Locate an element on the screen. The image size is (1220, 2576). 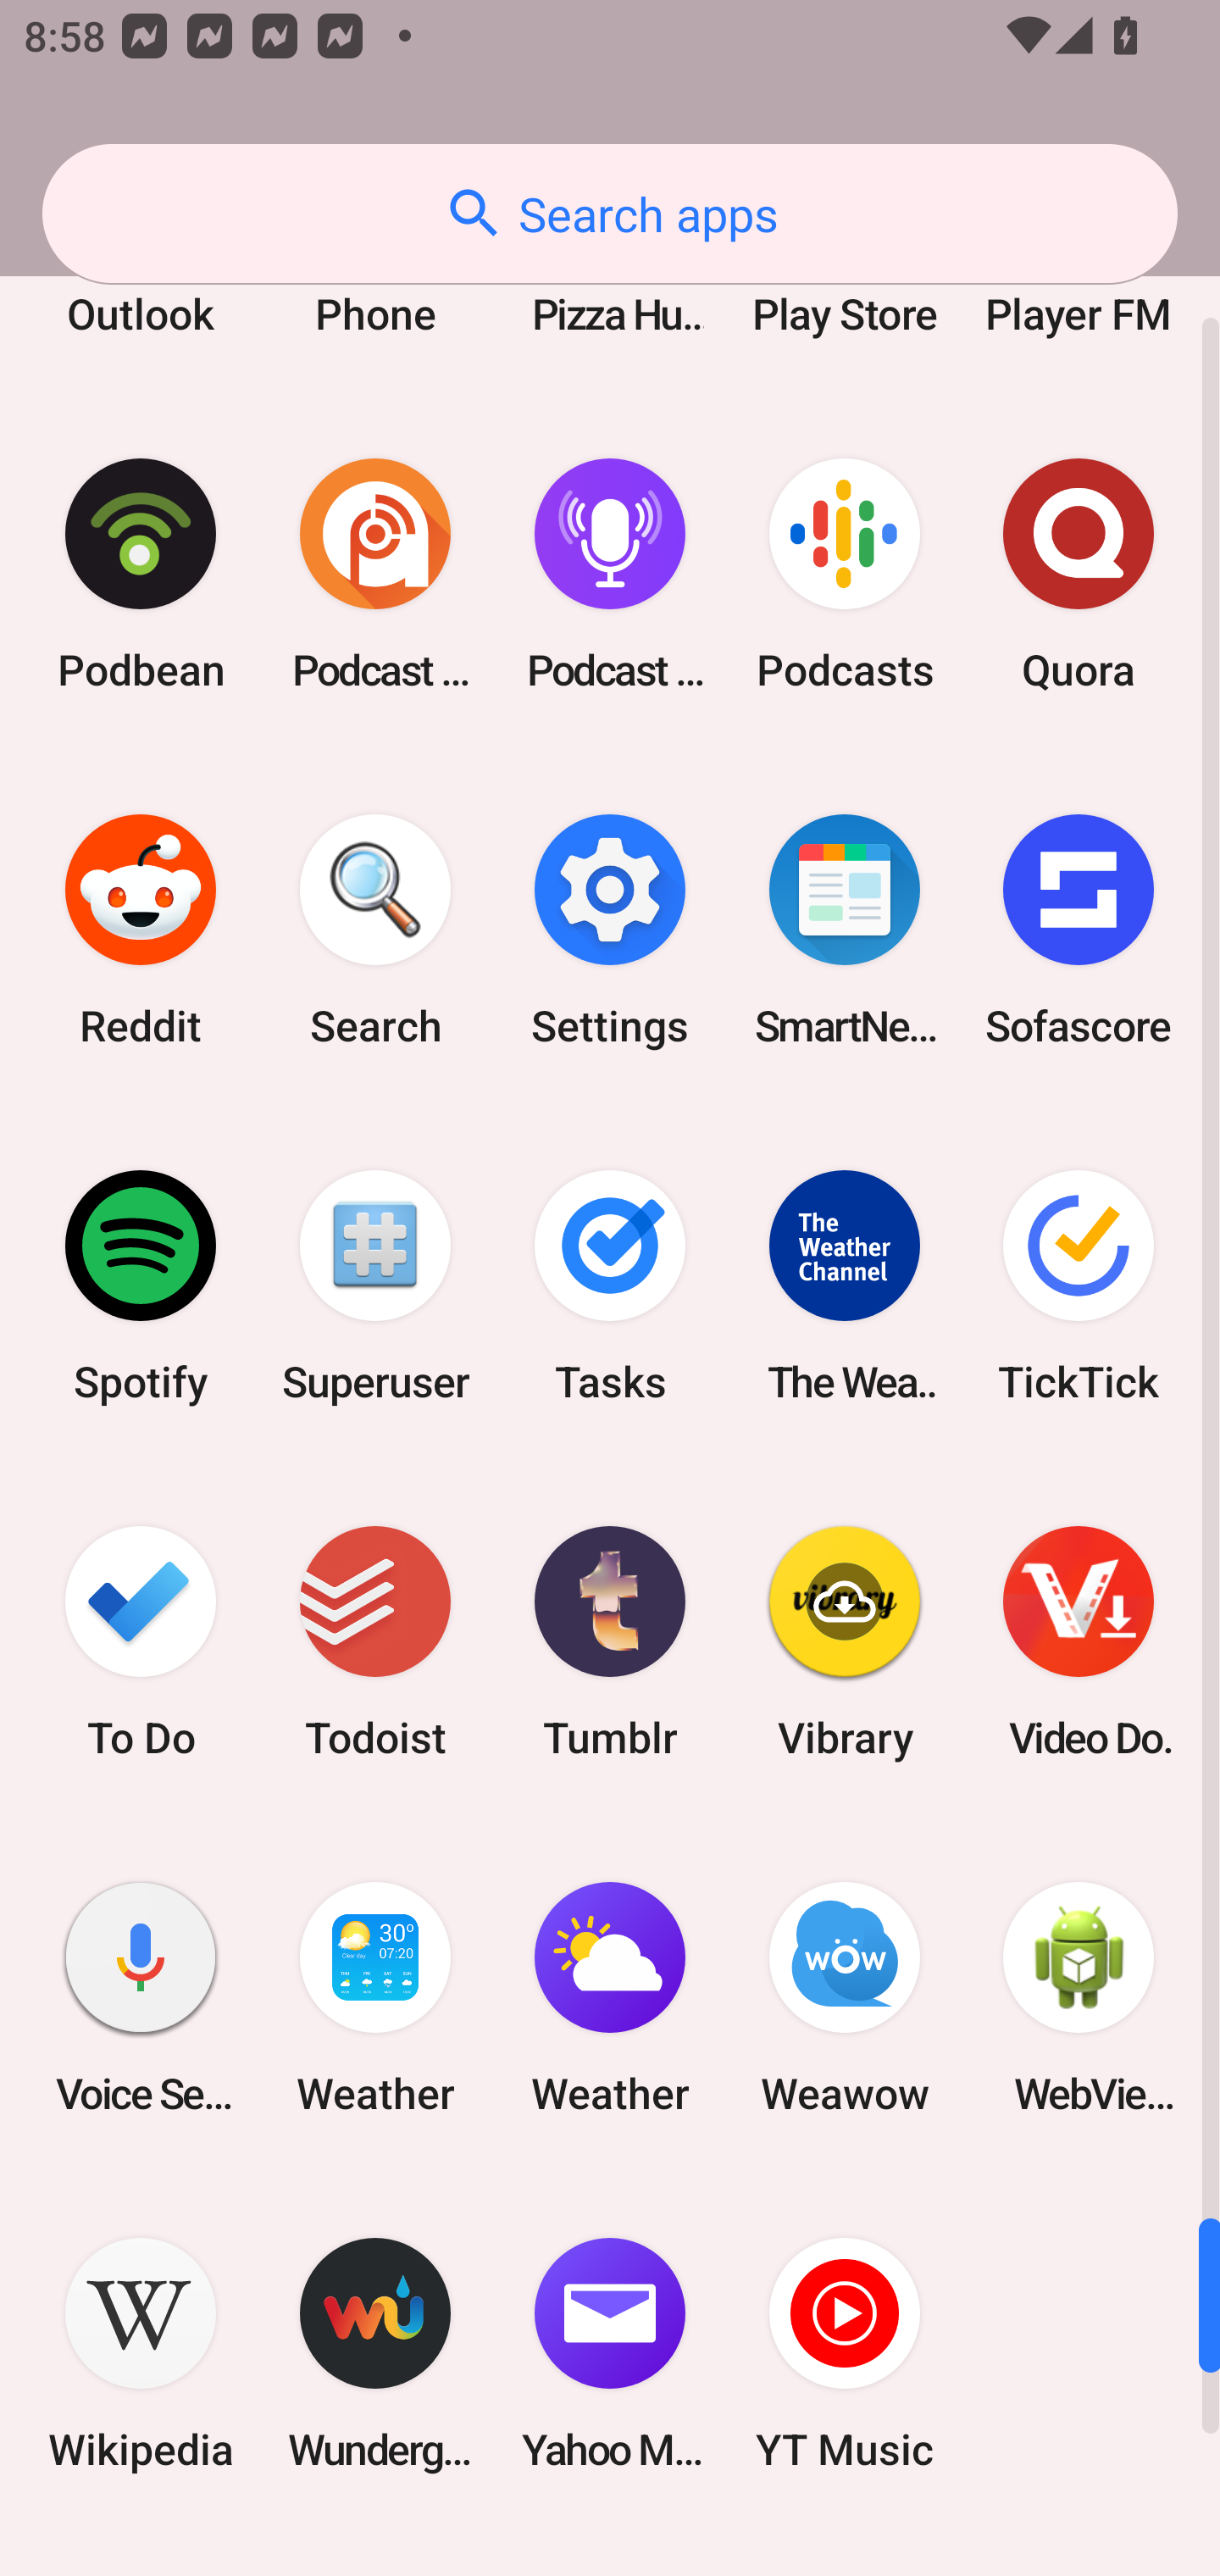
Podcast Addict is located at coordinates (375, 575).